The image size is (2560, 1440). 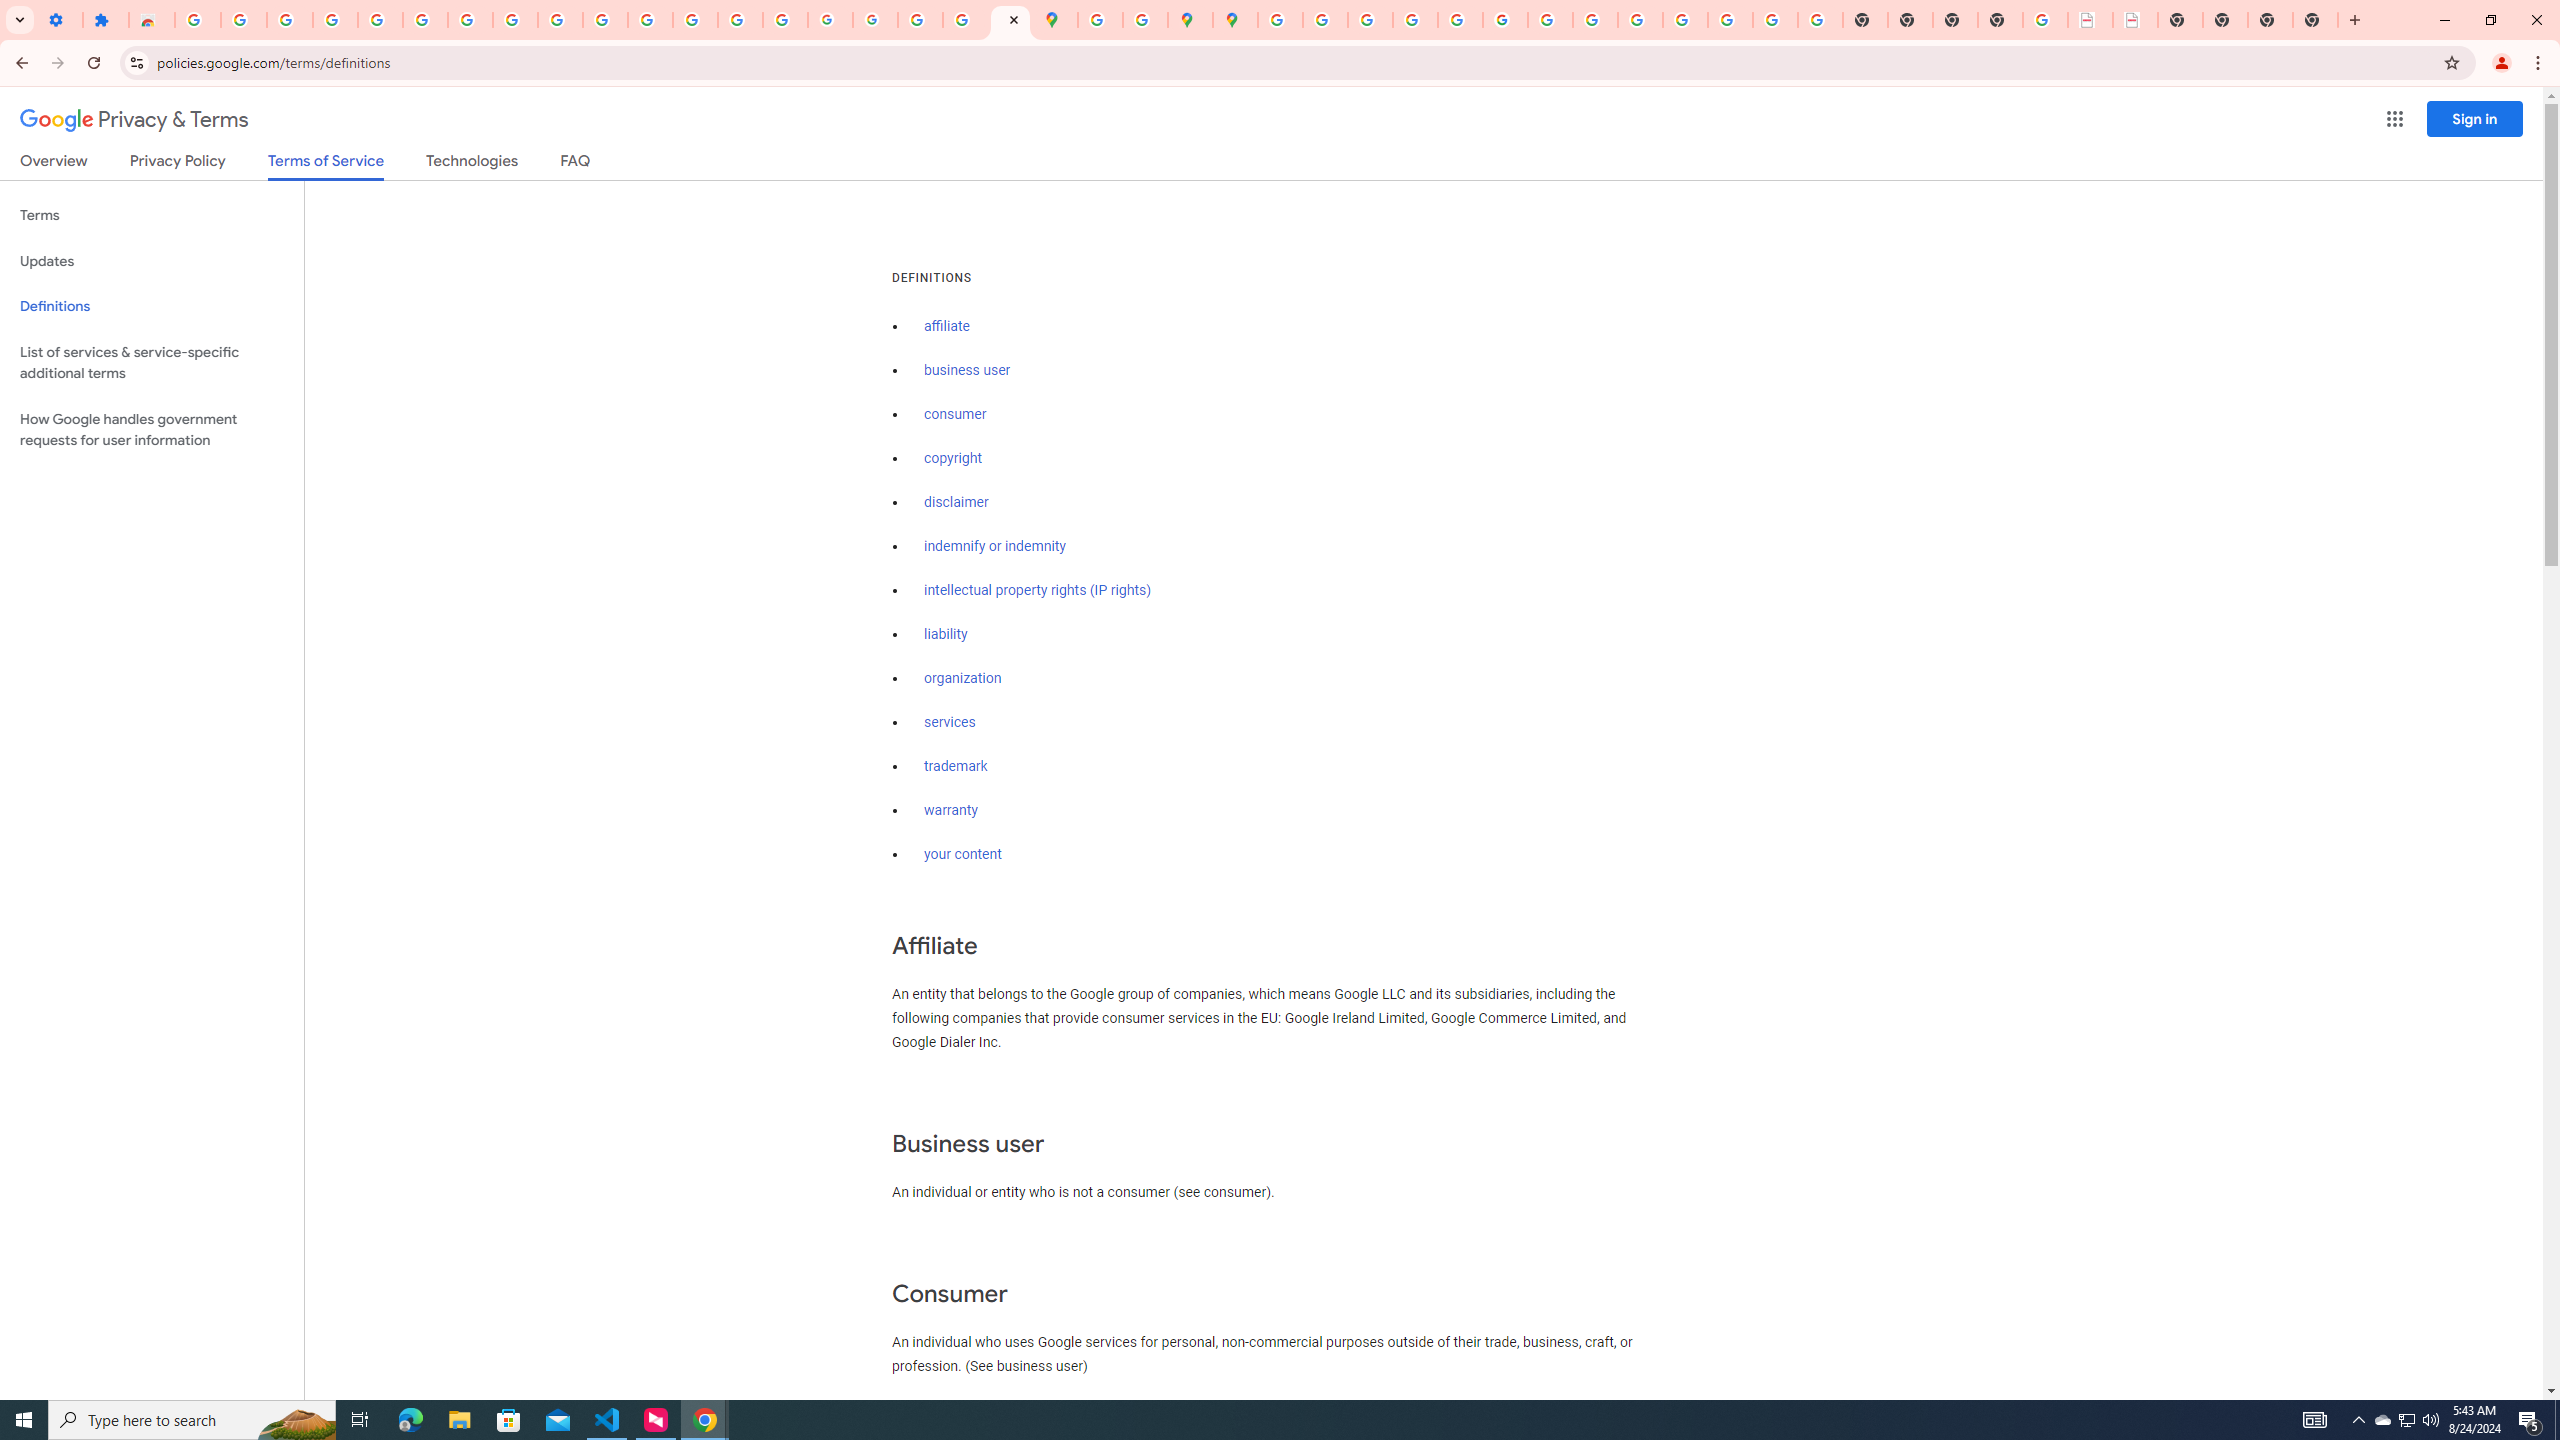 What do you see at coordinates (1370, 20) in the screenshot?
I see `Privacy Help Center - Policies Help` at bounding box center [1370, 20].